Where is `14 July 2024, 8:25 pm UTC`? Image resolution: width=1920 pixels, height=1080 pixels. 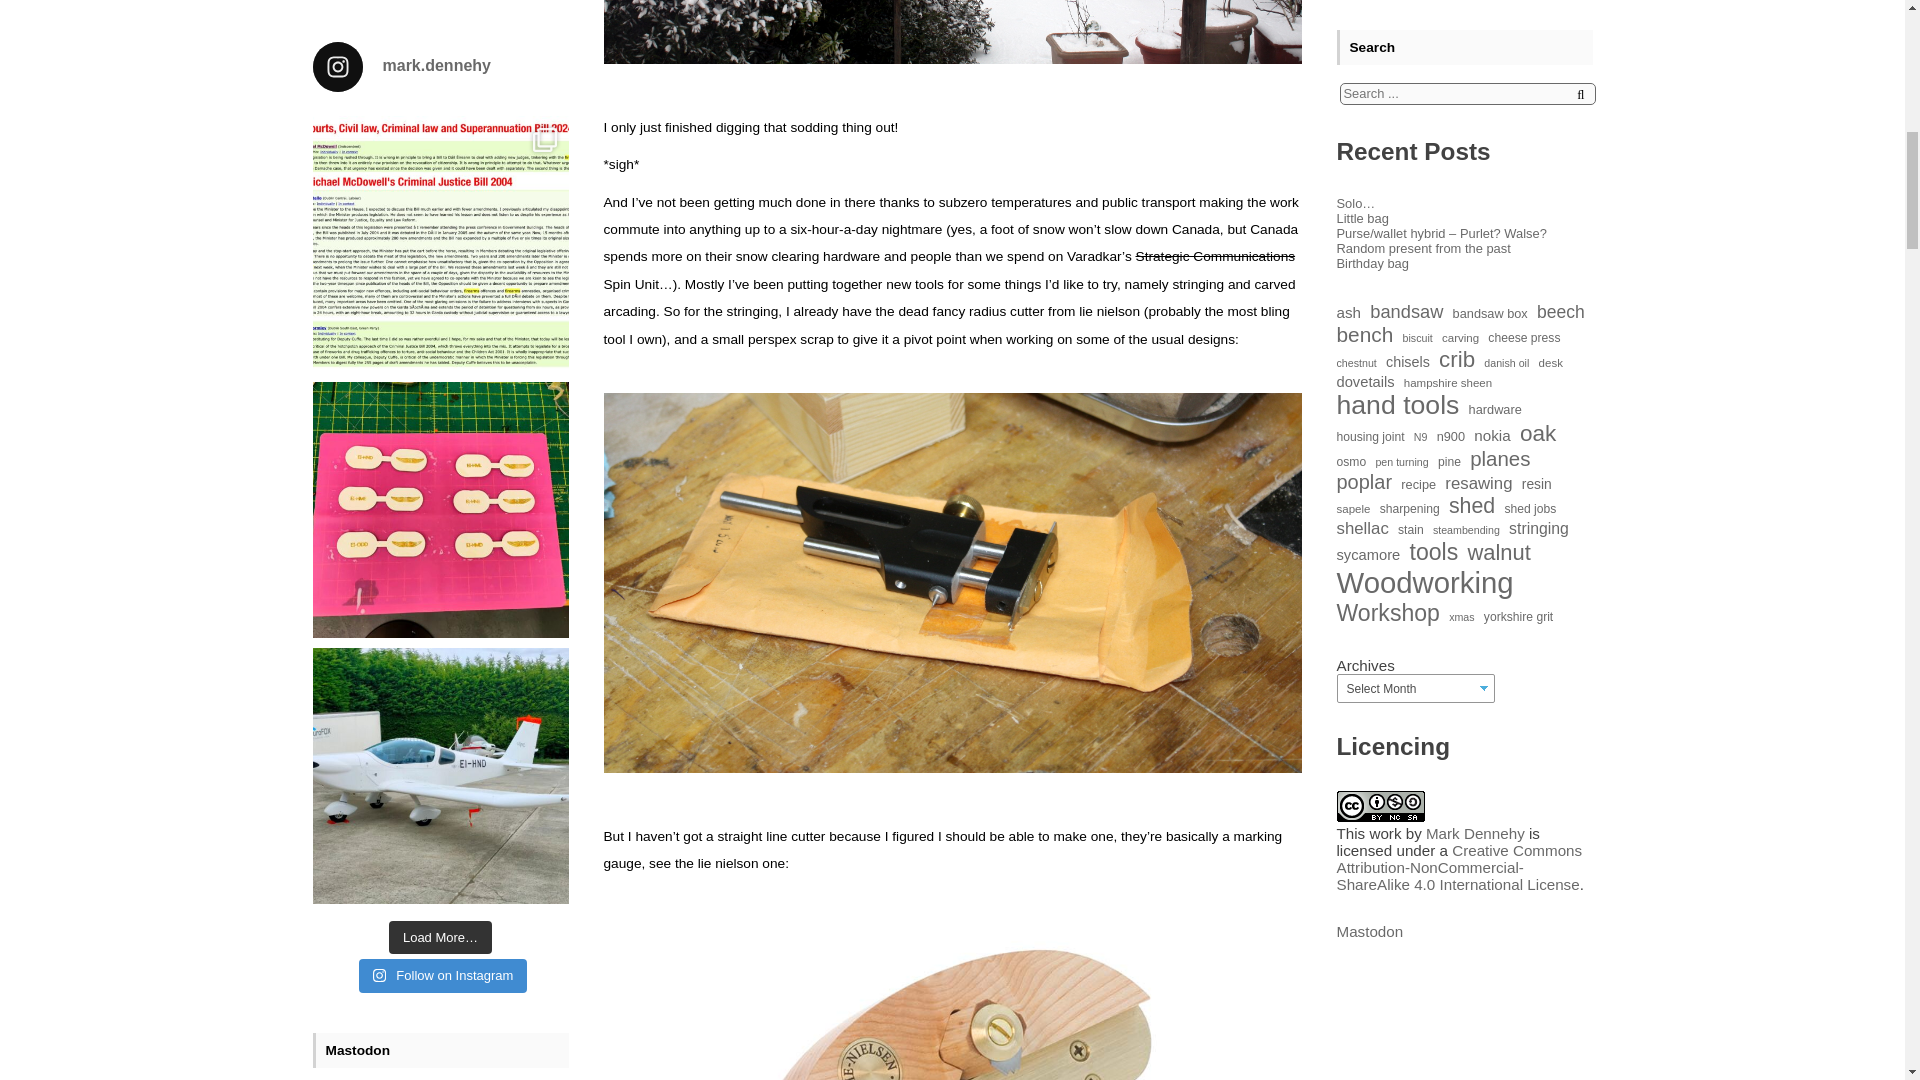 14 July 2024, 8:25 pm UTC is located at coordinates (367, 746).